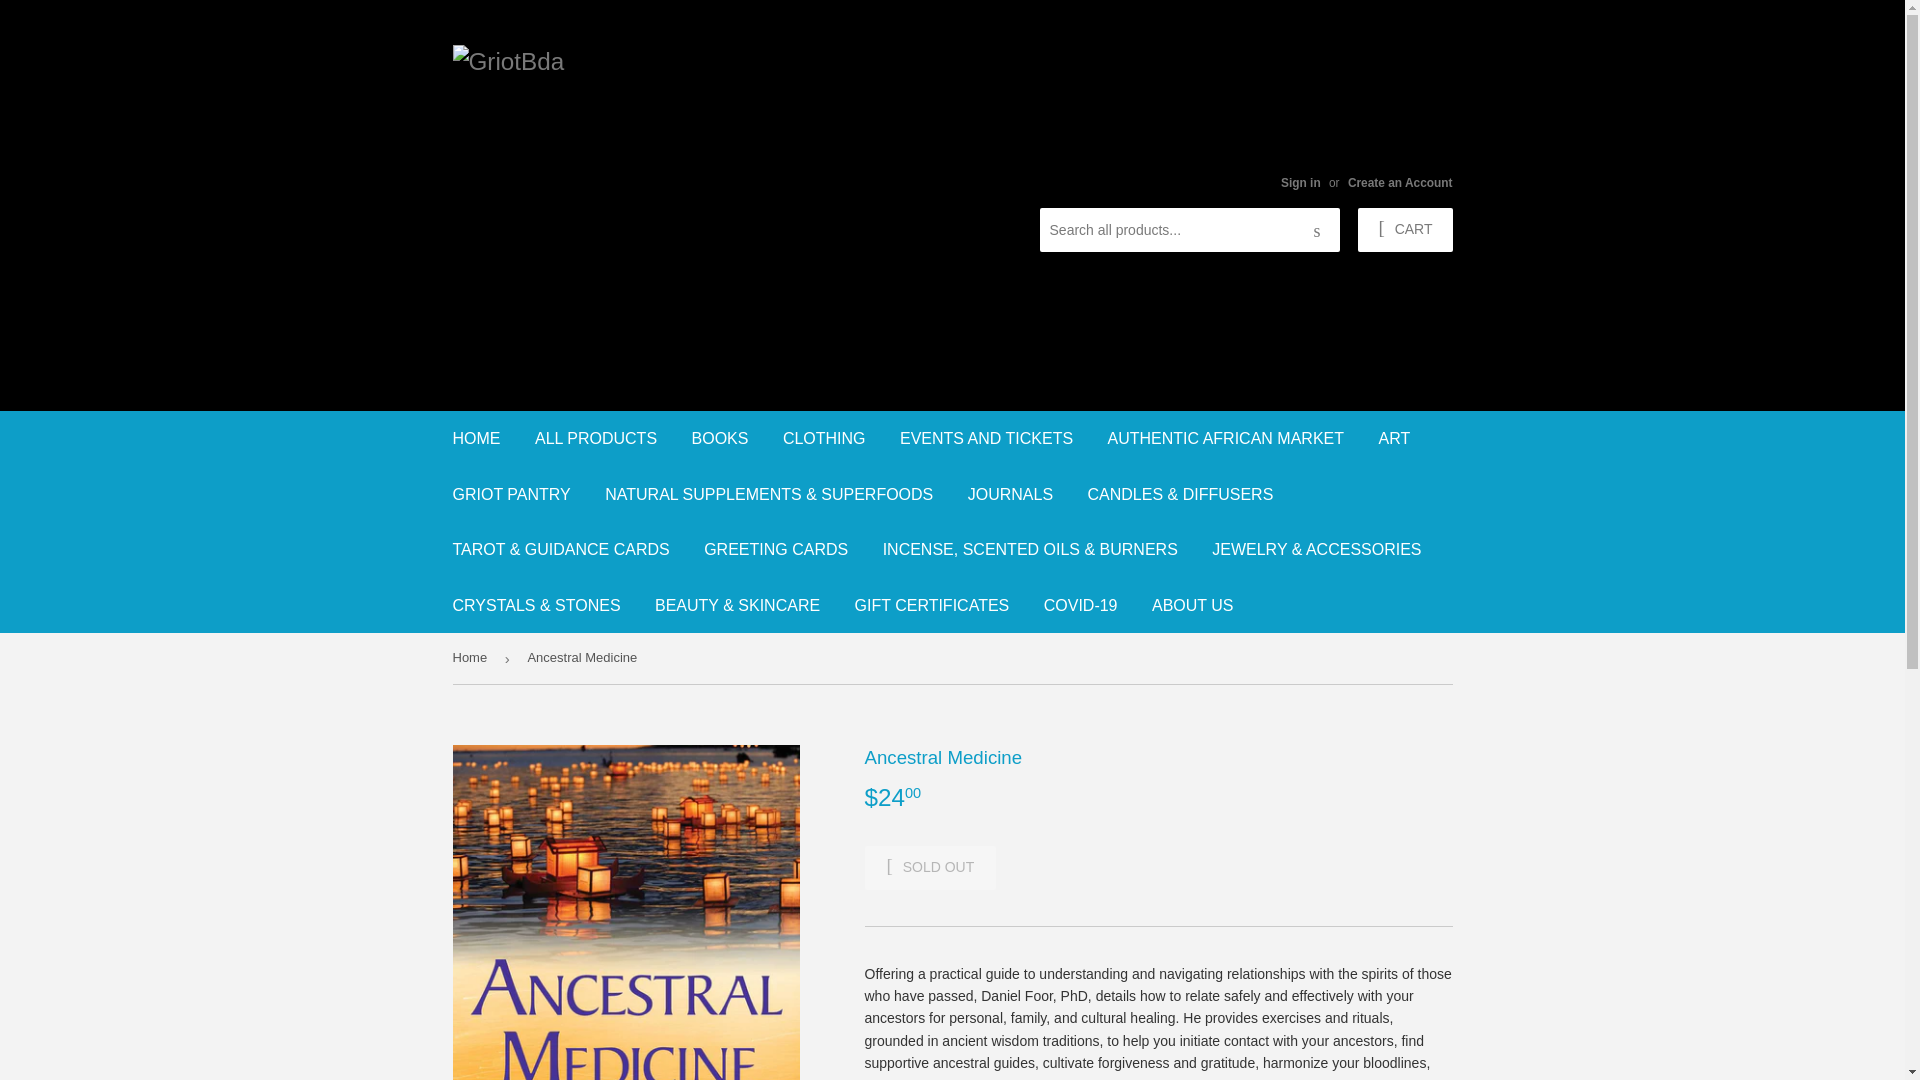 The width and height of the screenshot is (1920, 1080). Describe the element at coordinates (720, 438) in the screenshot. I see `BOOKS` at that location.